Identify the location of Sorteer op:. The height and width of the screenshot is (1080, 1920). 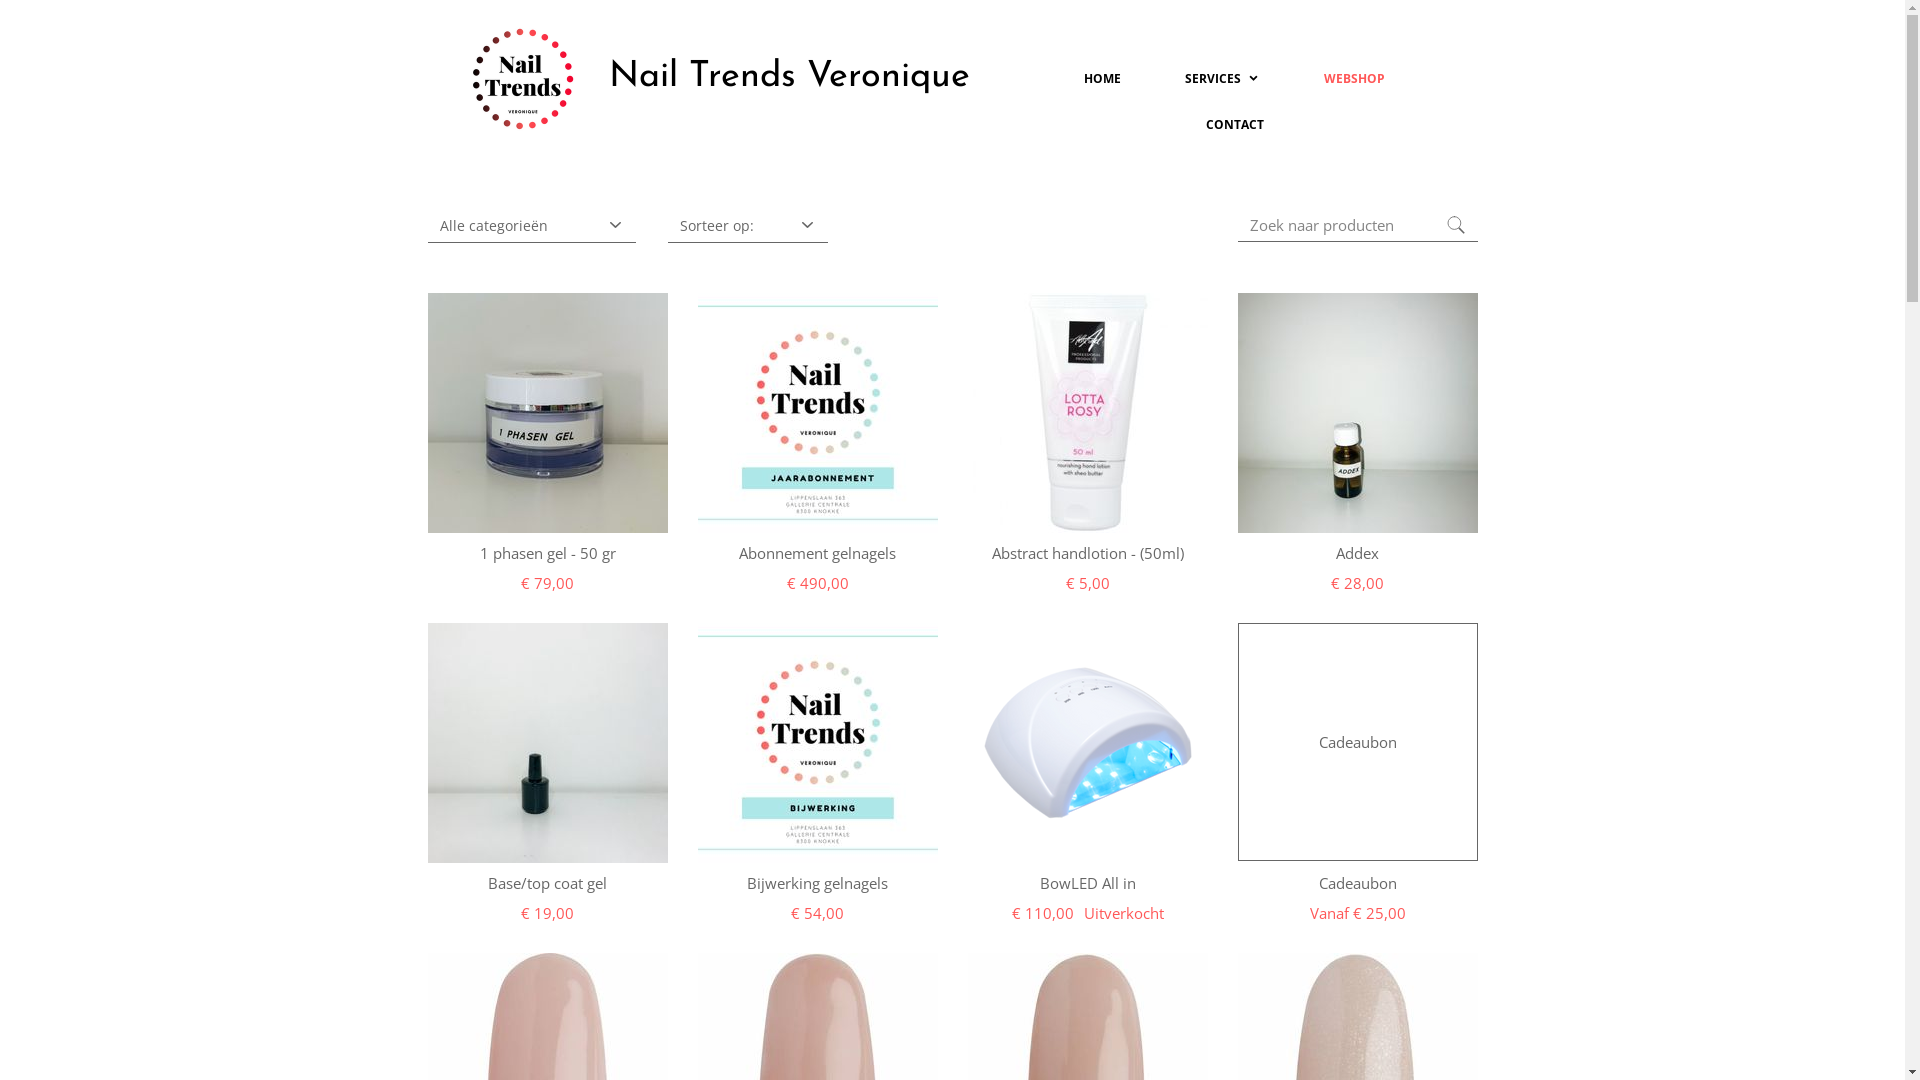
(748, 226).